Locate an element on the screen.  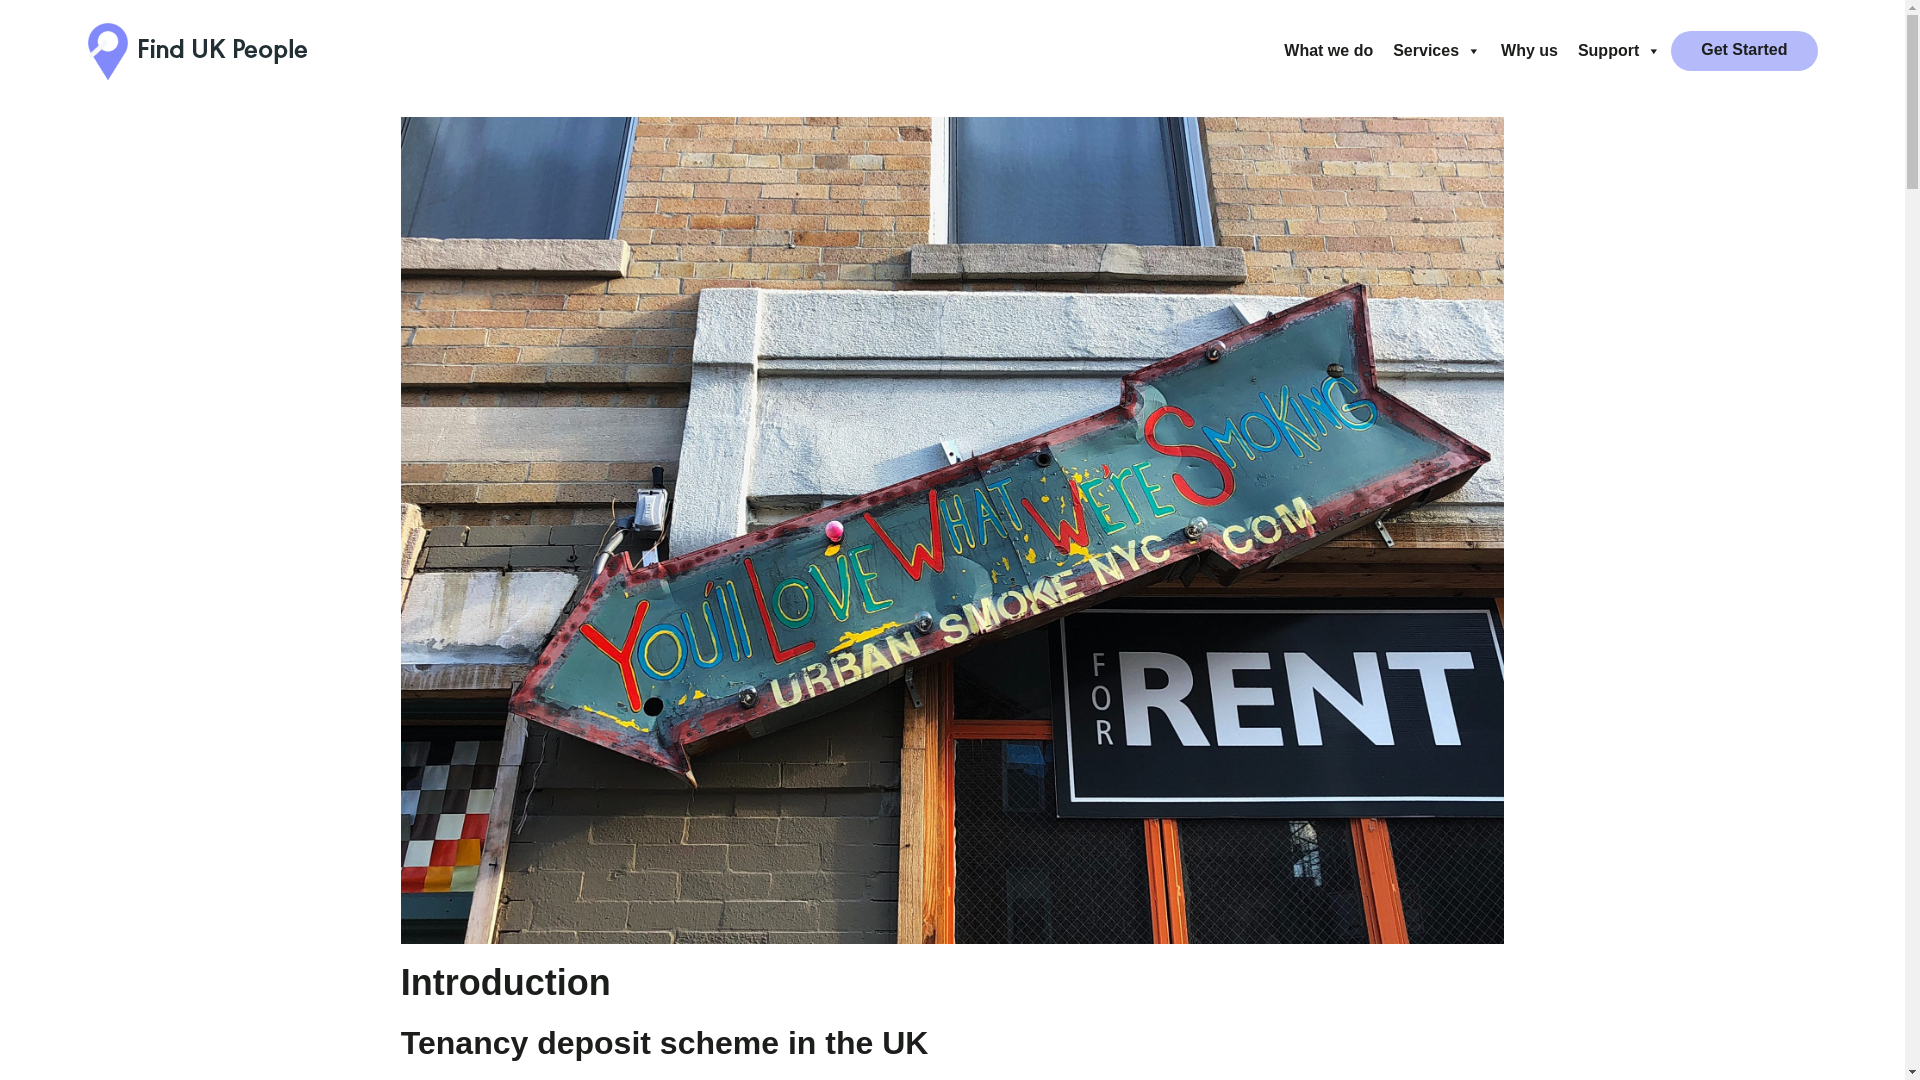
Support is located at coordinates (1619, 51).